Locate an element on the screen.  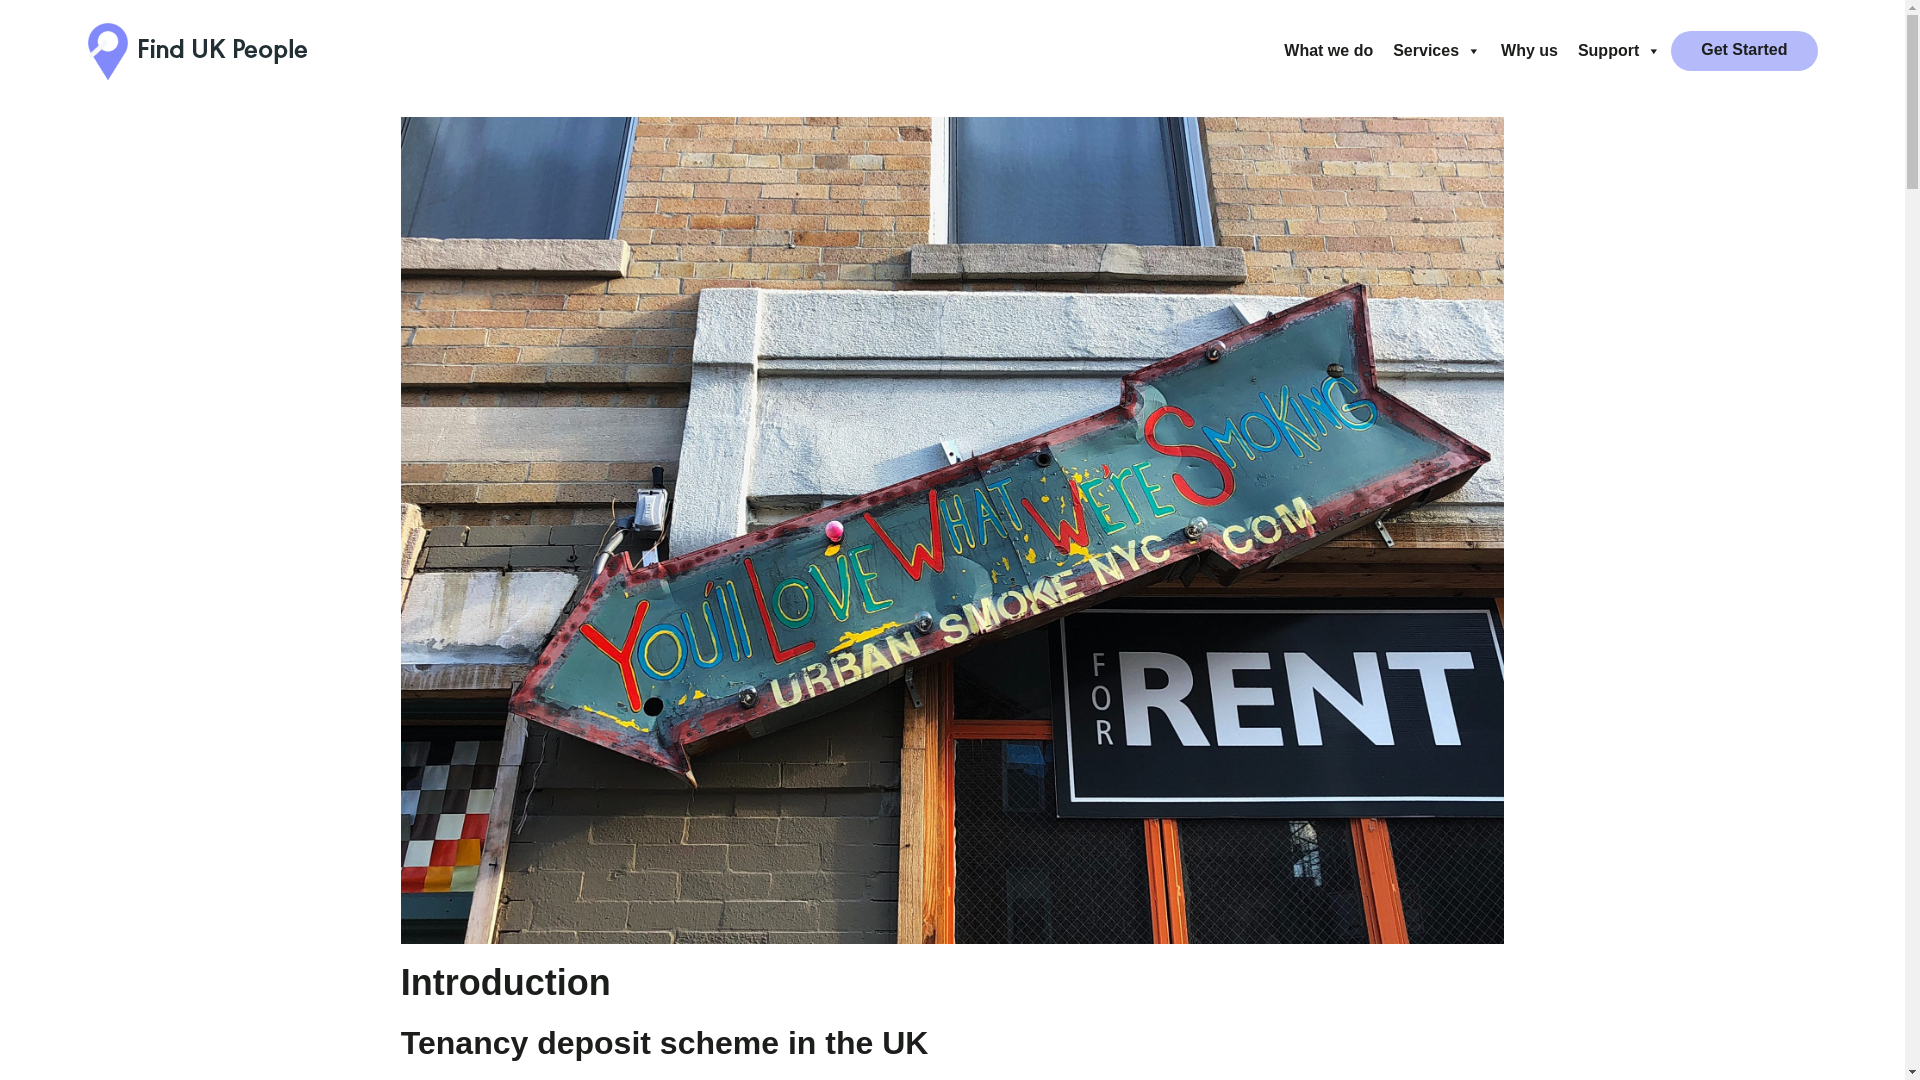
Support is located at coordinates (1619, 51).